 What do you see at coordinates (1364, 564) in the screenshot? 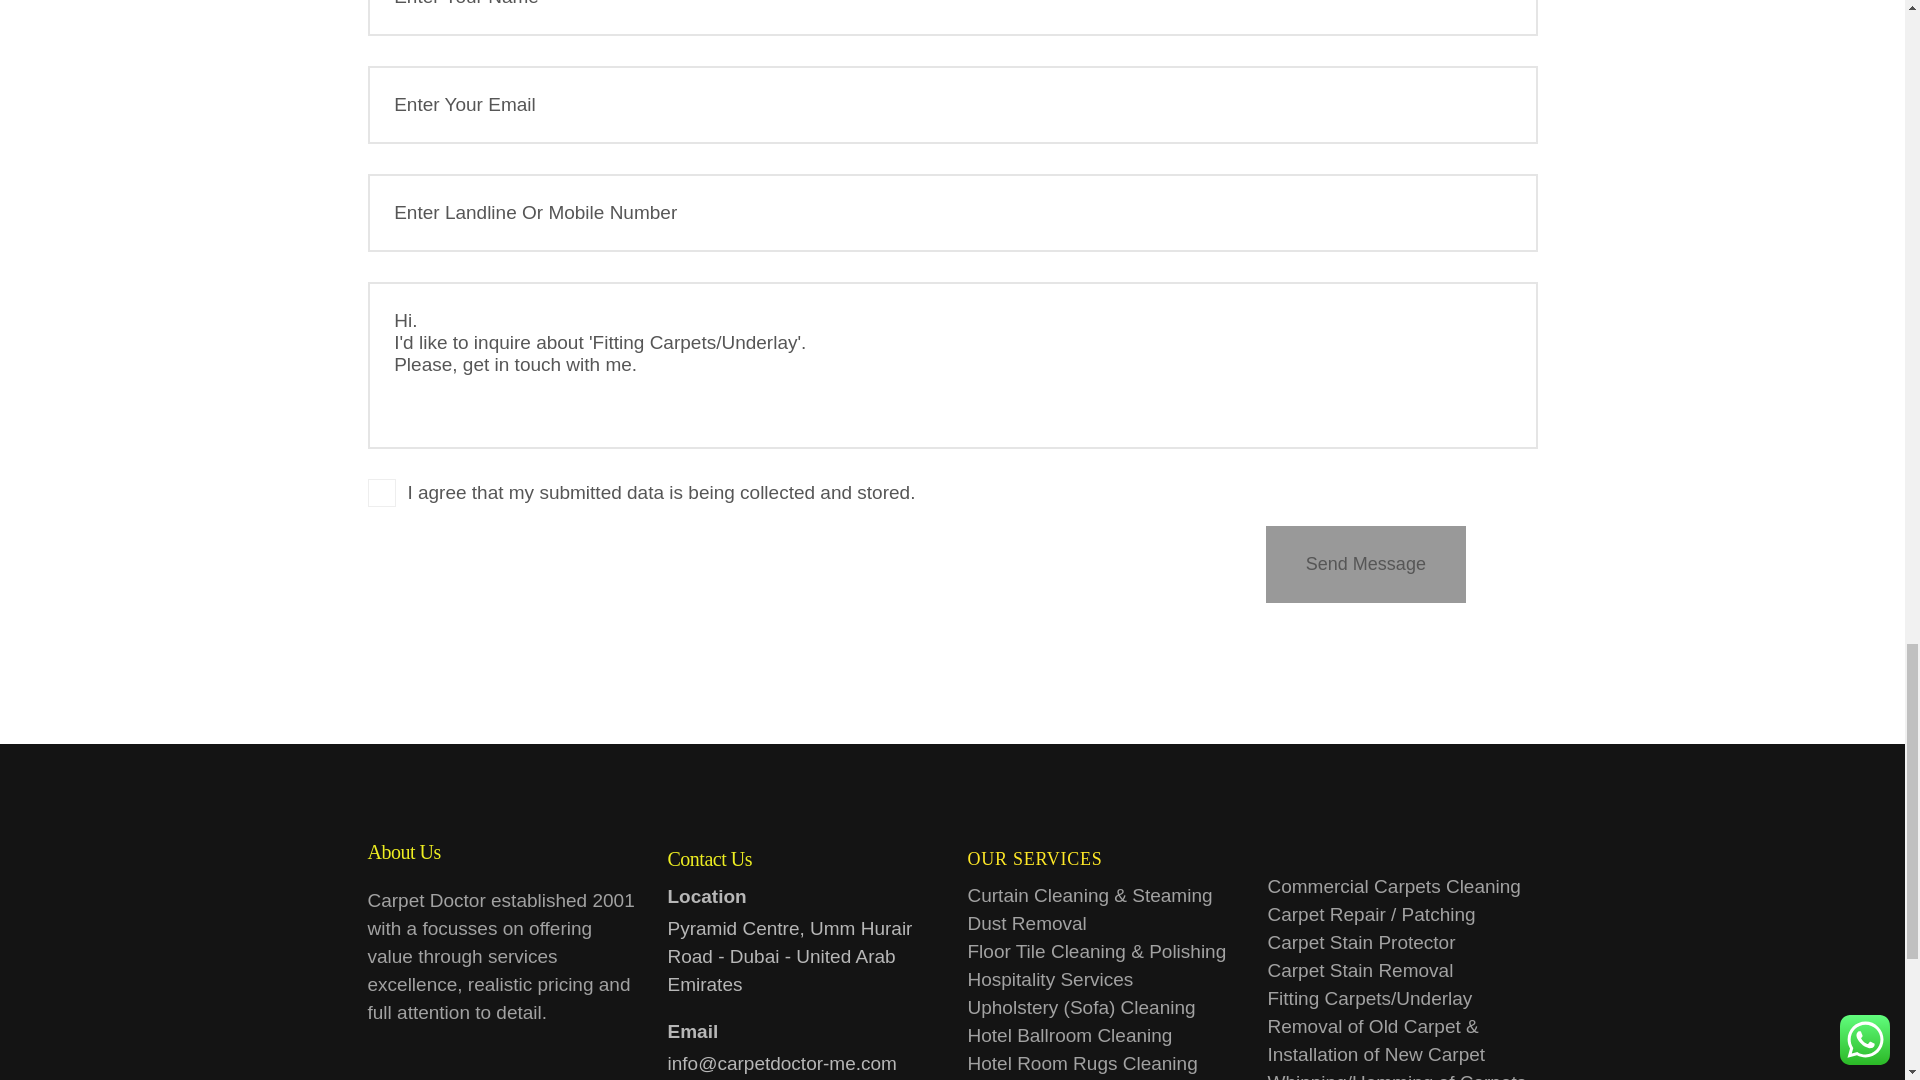
I see `Send Message` at bounding box center [1364, 564].